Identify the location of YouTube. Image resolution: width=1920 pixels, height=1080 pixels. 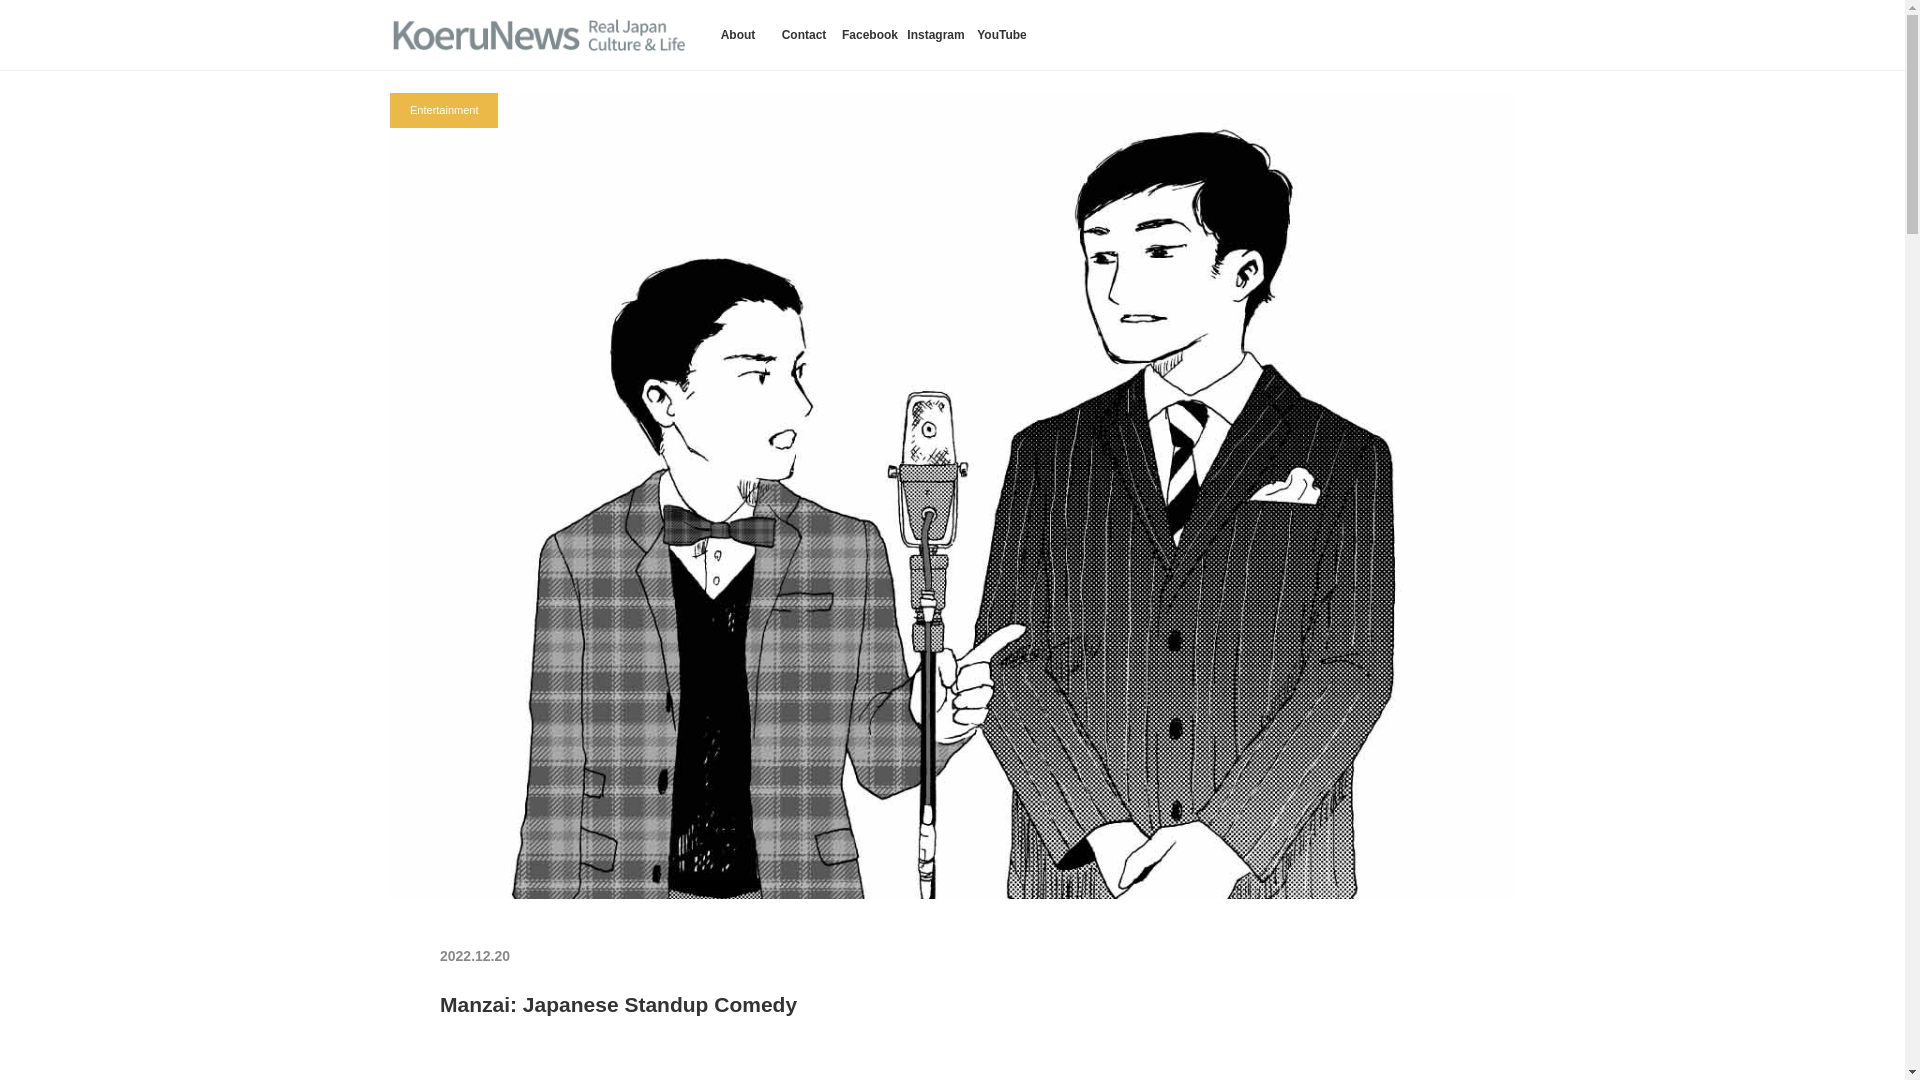
(1002, 35).